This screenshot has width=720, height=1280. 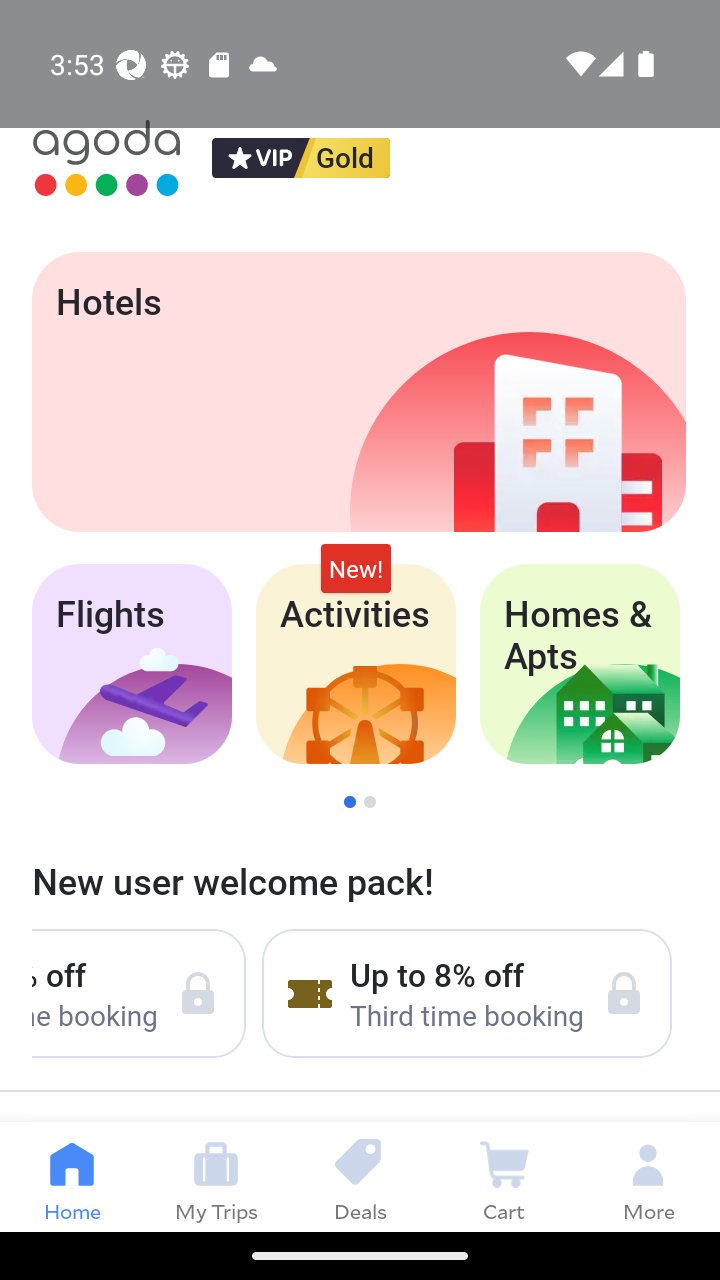 I want to click on New!, so click(x=356, y=568).